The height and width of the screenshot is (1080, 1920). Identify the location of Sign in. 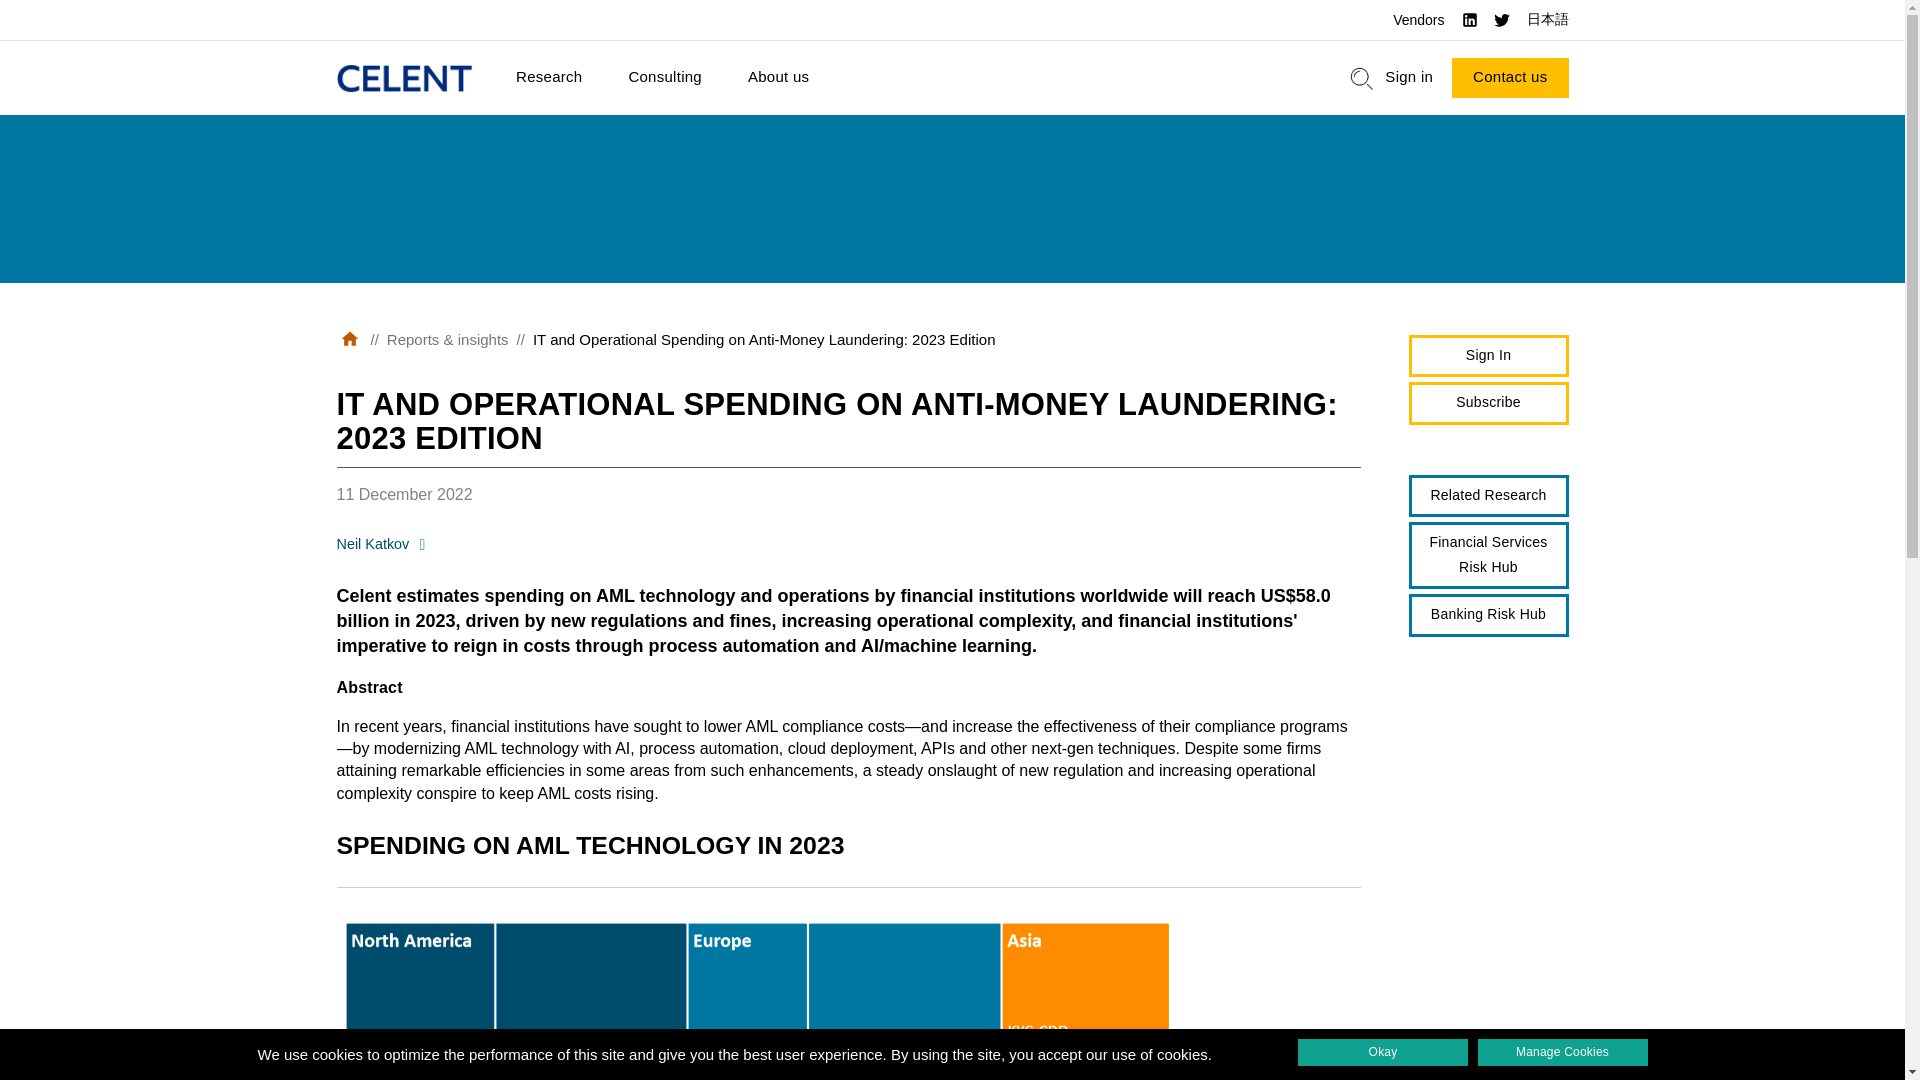
(1408, 78).